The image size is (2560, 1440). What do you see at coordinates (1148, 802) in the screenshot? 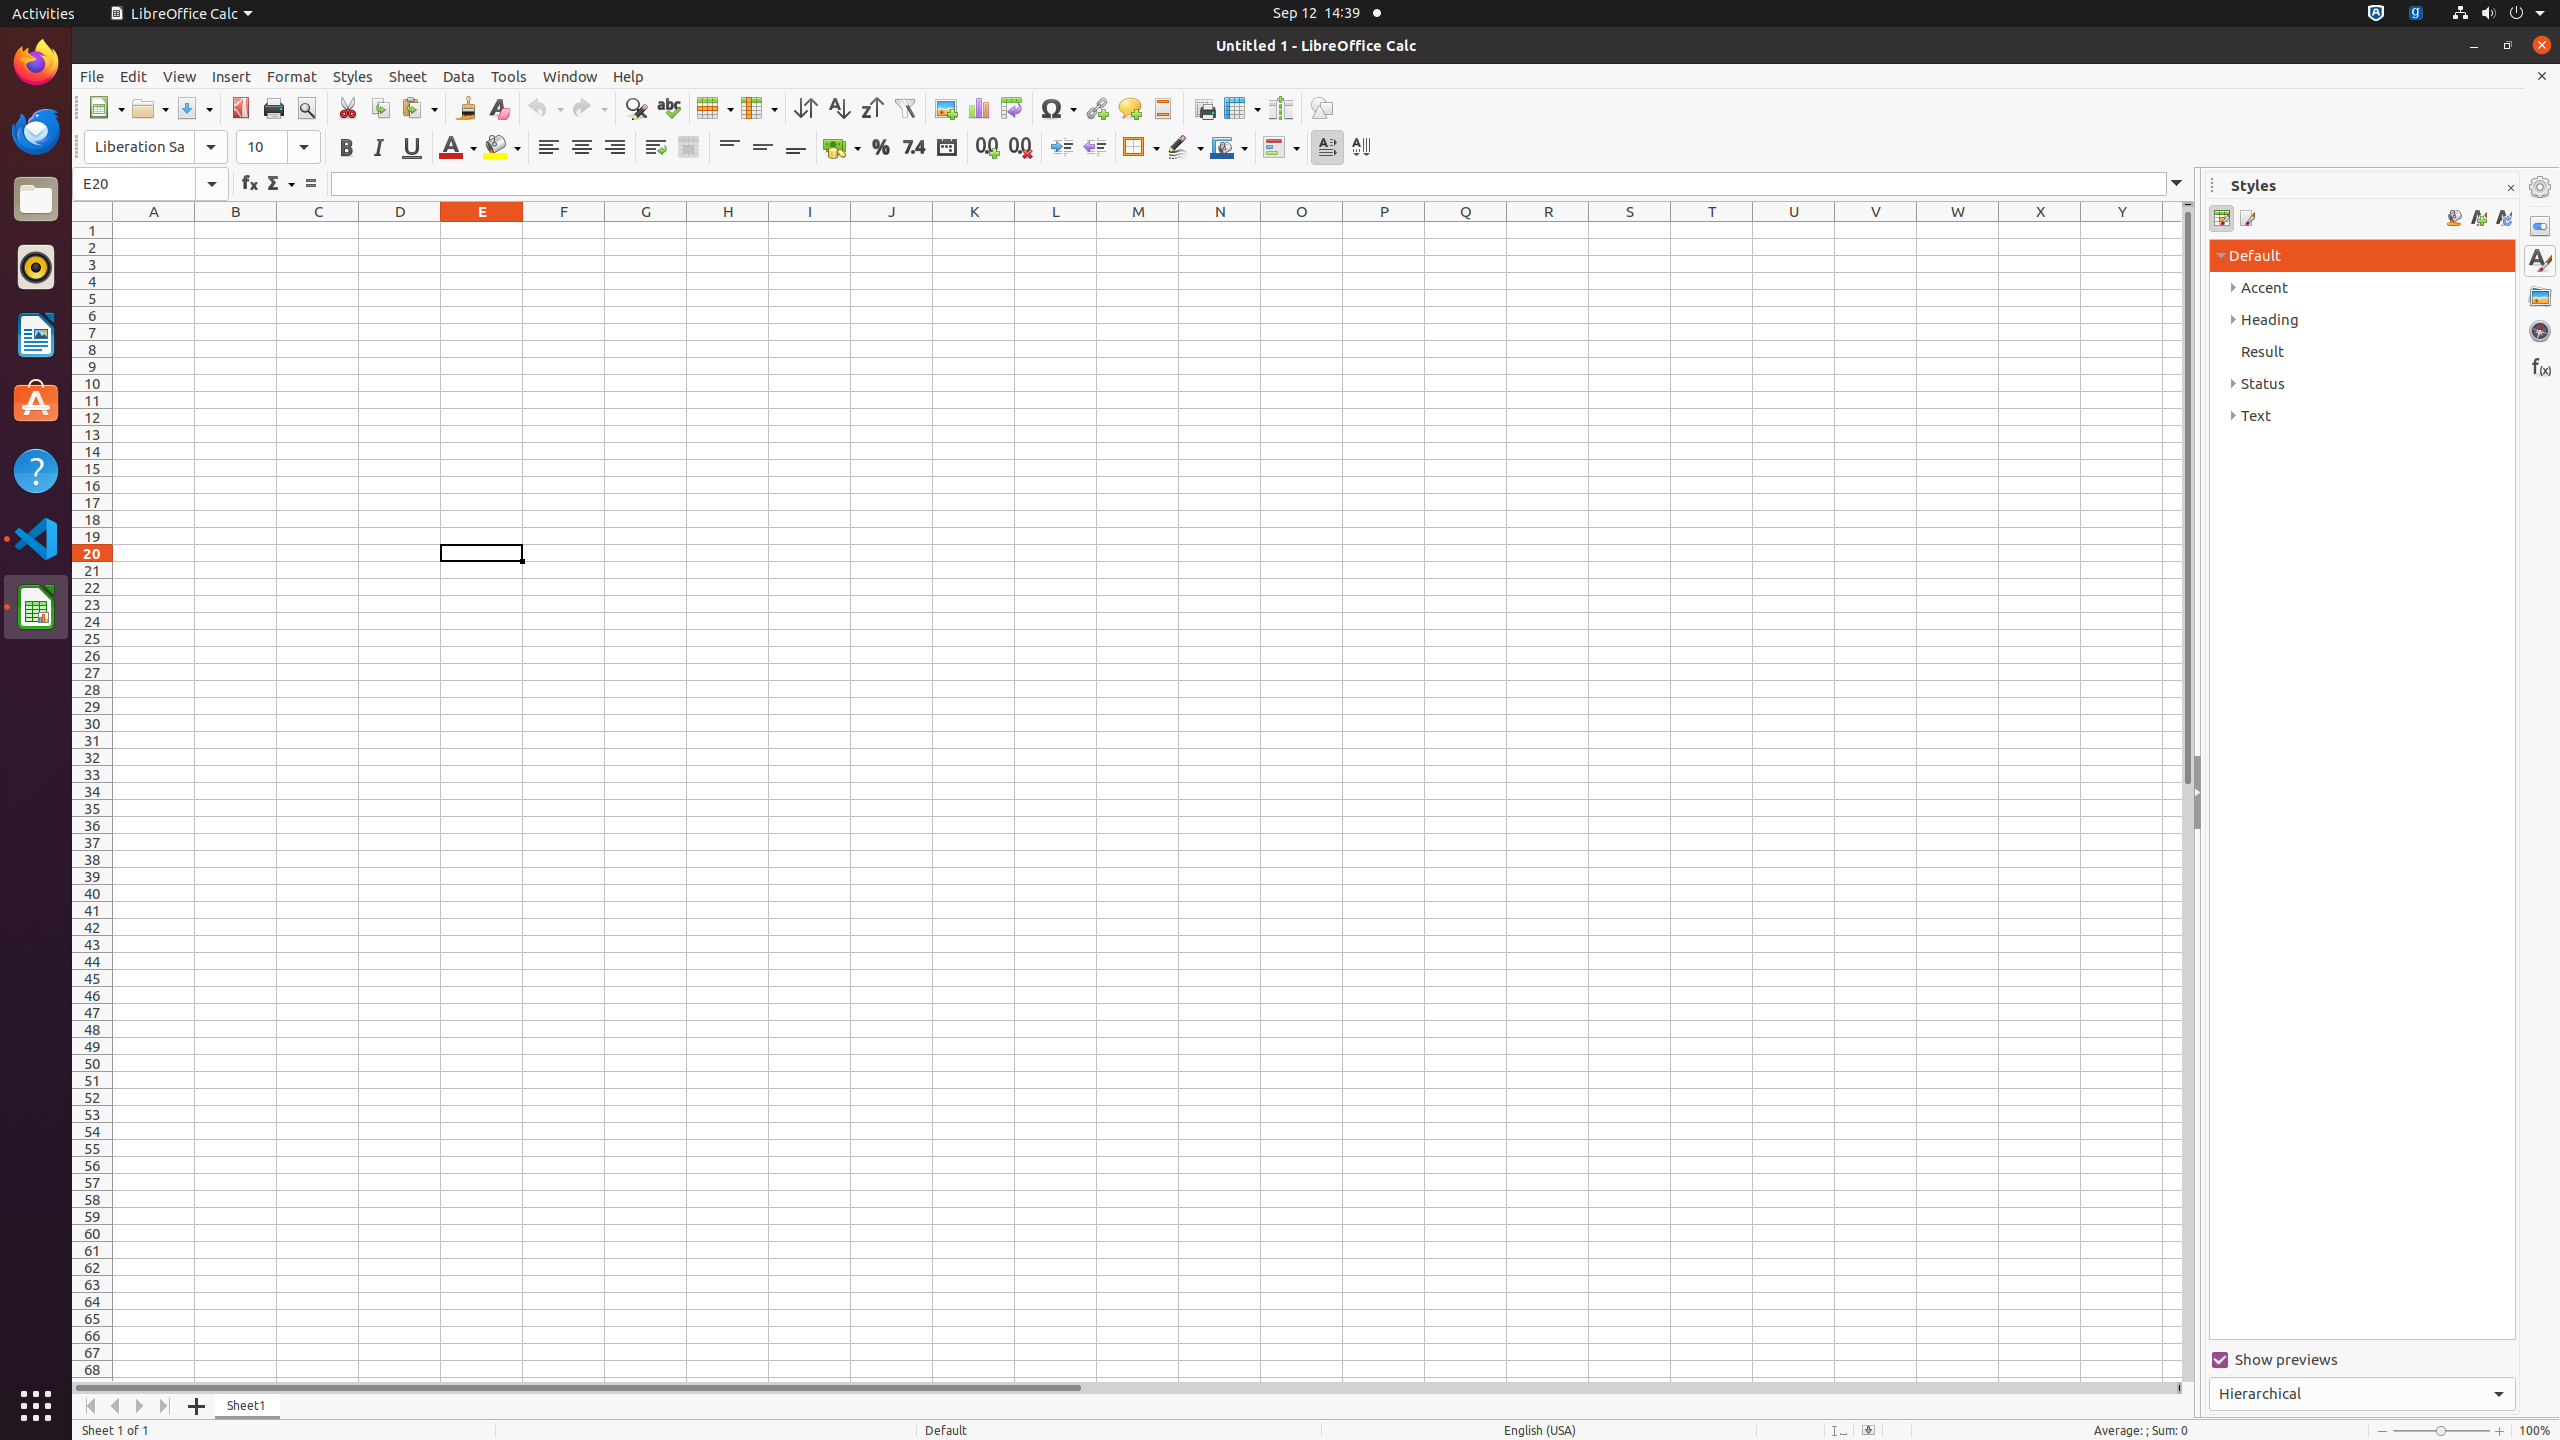
I see `Sheet Sheet1` at bounding box center [1148, 802].